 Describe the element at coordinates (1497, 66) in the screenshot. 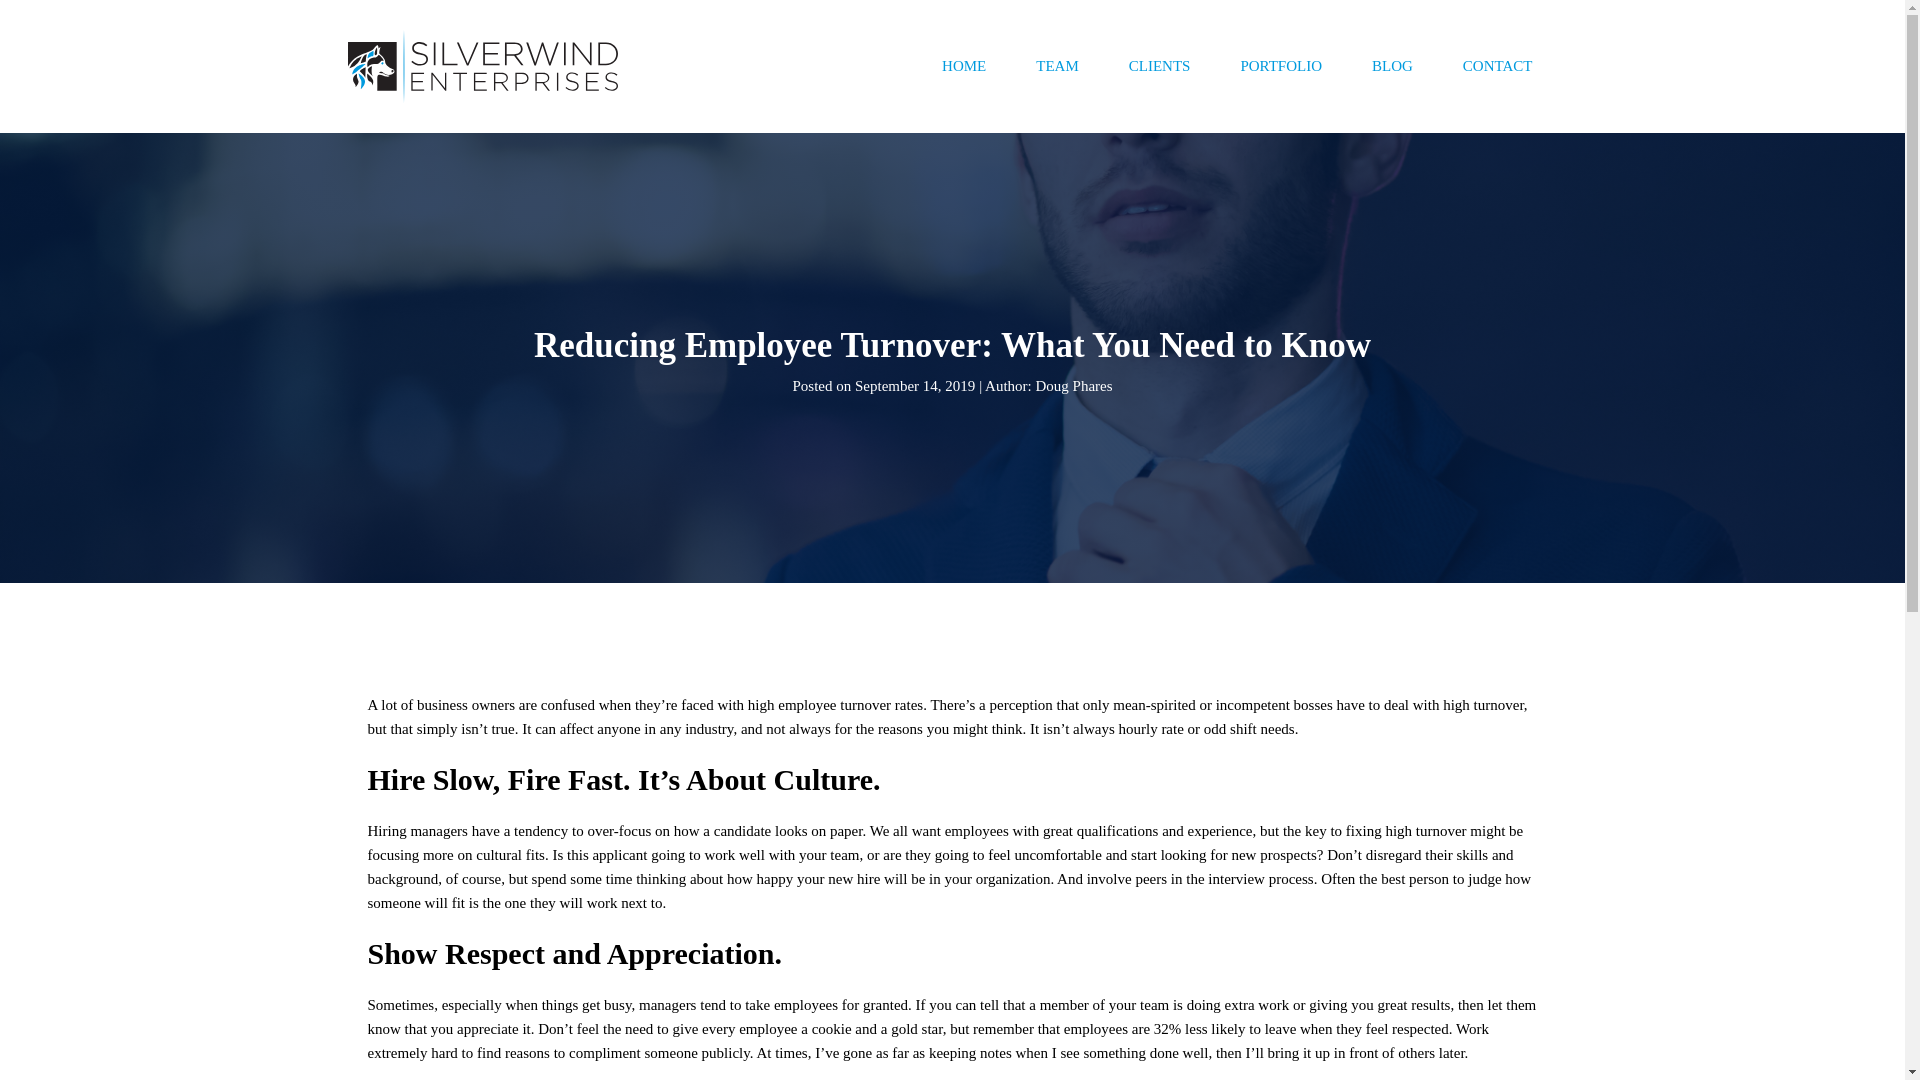

I see `CONTACT` at that location.